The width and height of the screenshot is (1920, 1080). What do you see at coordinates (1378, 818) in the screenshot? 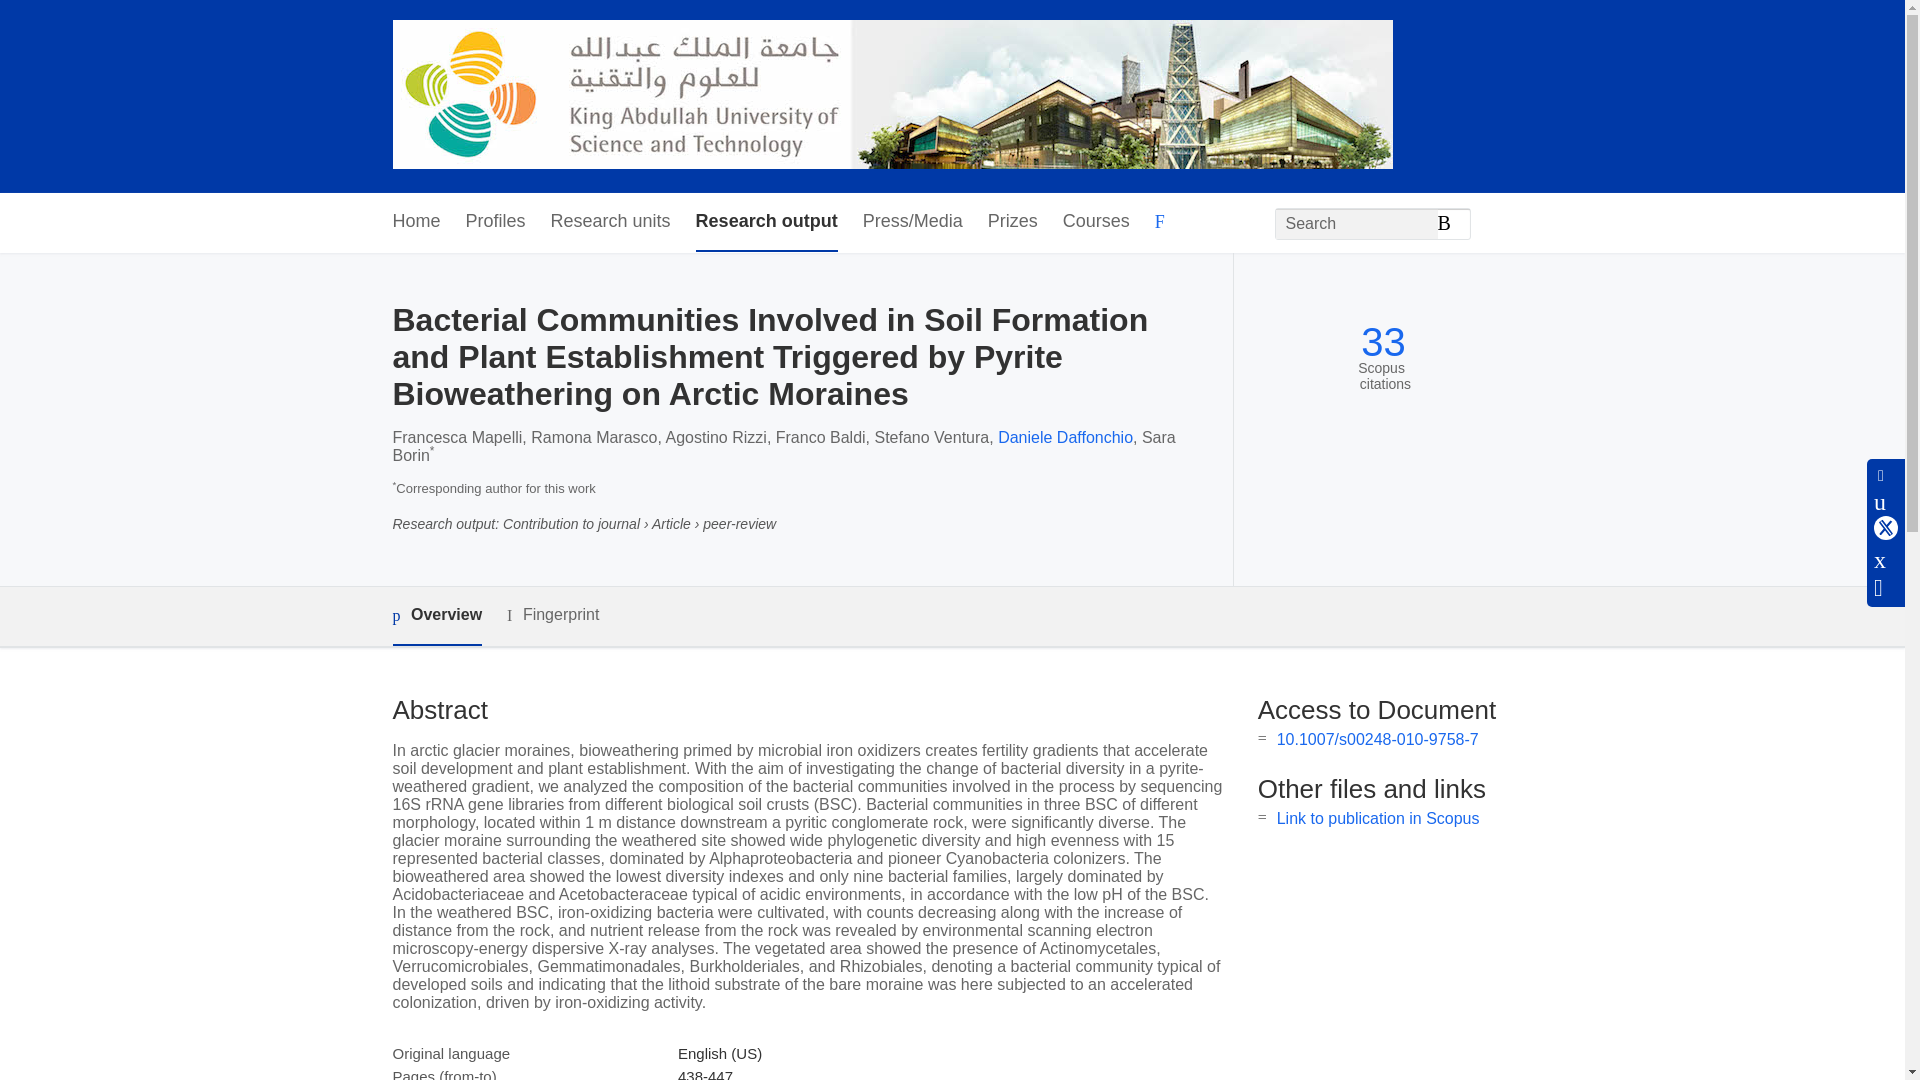
I see `Link to publication in Scopus` at bounding box center [1378, 818].